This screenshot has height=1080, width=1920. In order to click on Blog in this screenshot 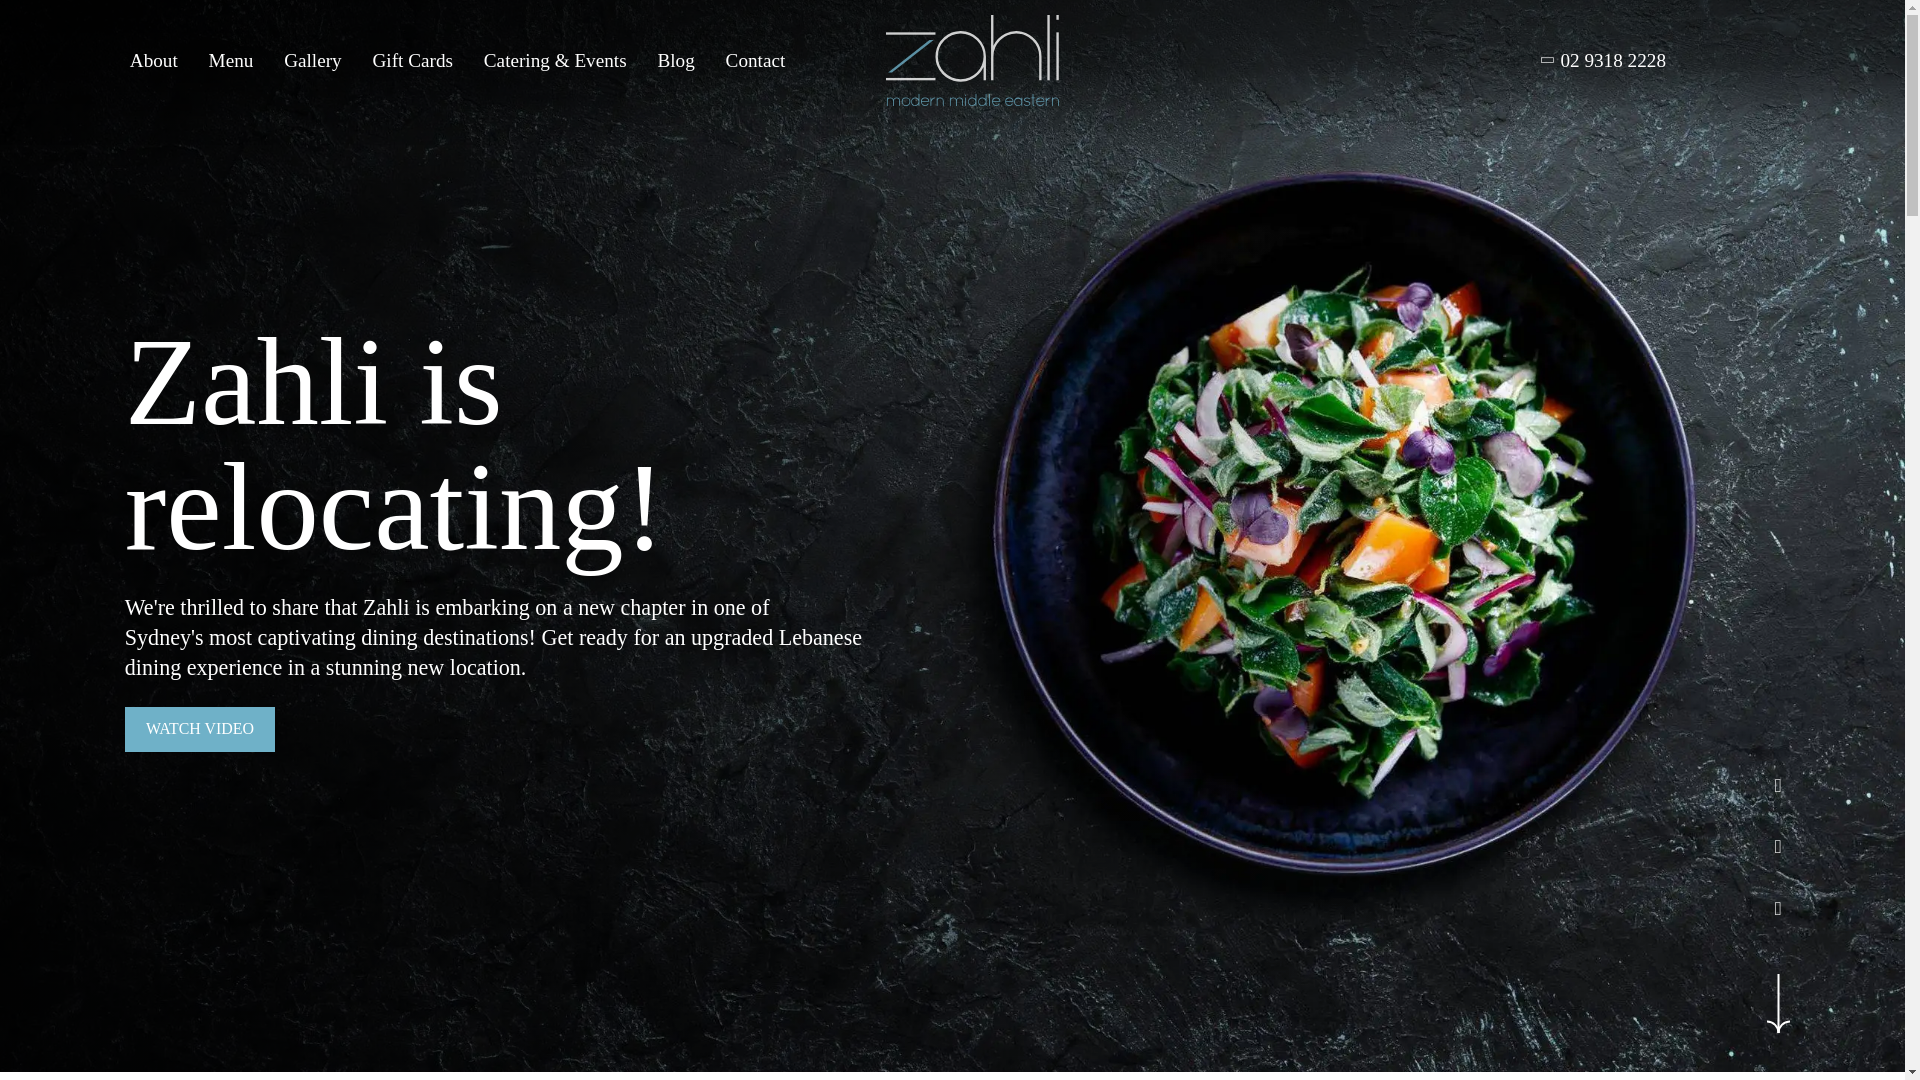, I will do `click(674, 60)`.